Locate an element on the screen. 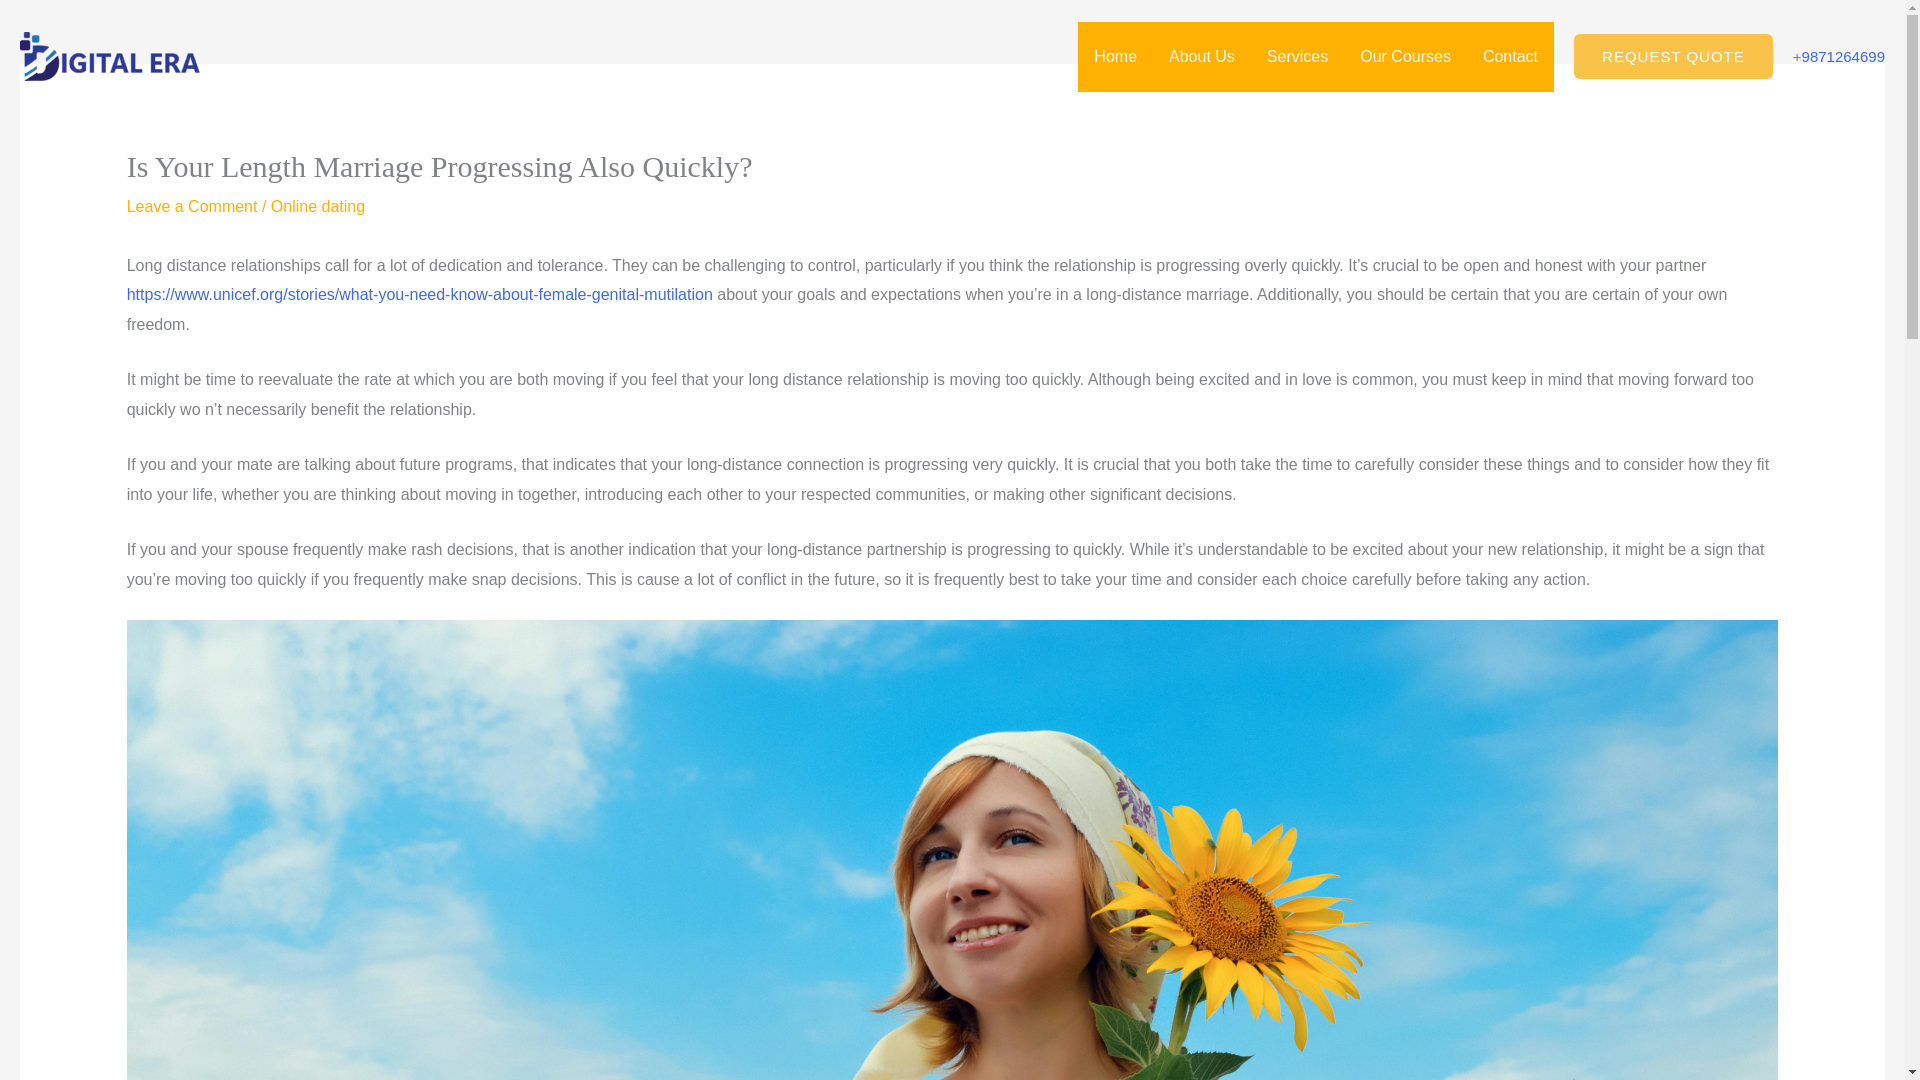  Contact is located at coordinates (1510, 56).